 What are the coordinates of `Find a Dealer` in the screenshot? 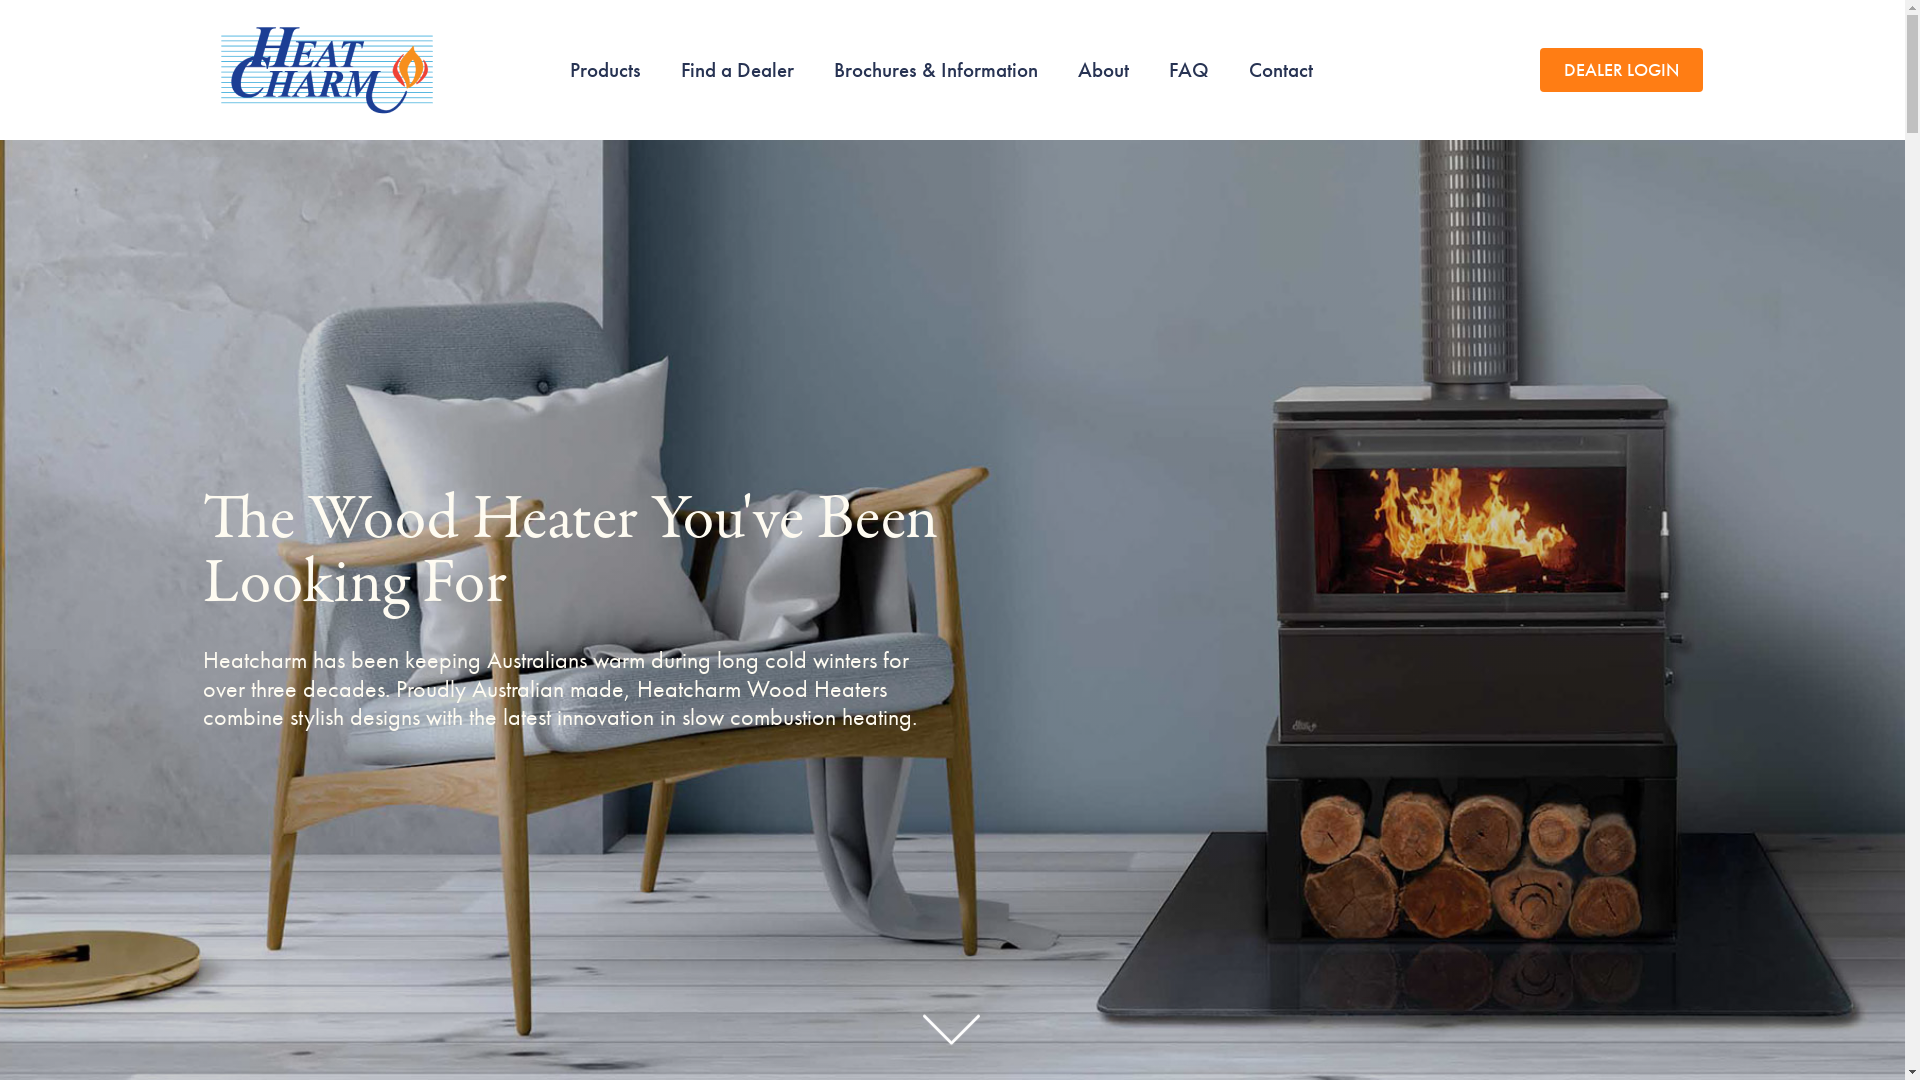 It's located at (736, 70).